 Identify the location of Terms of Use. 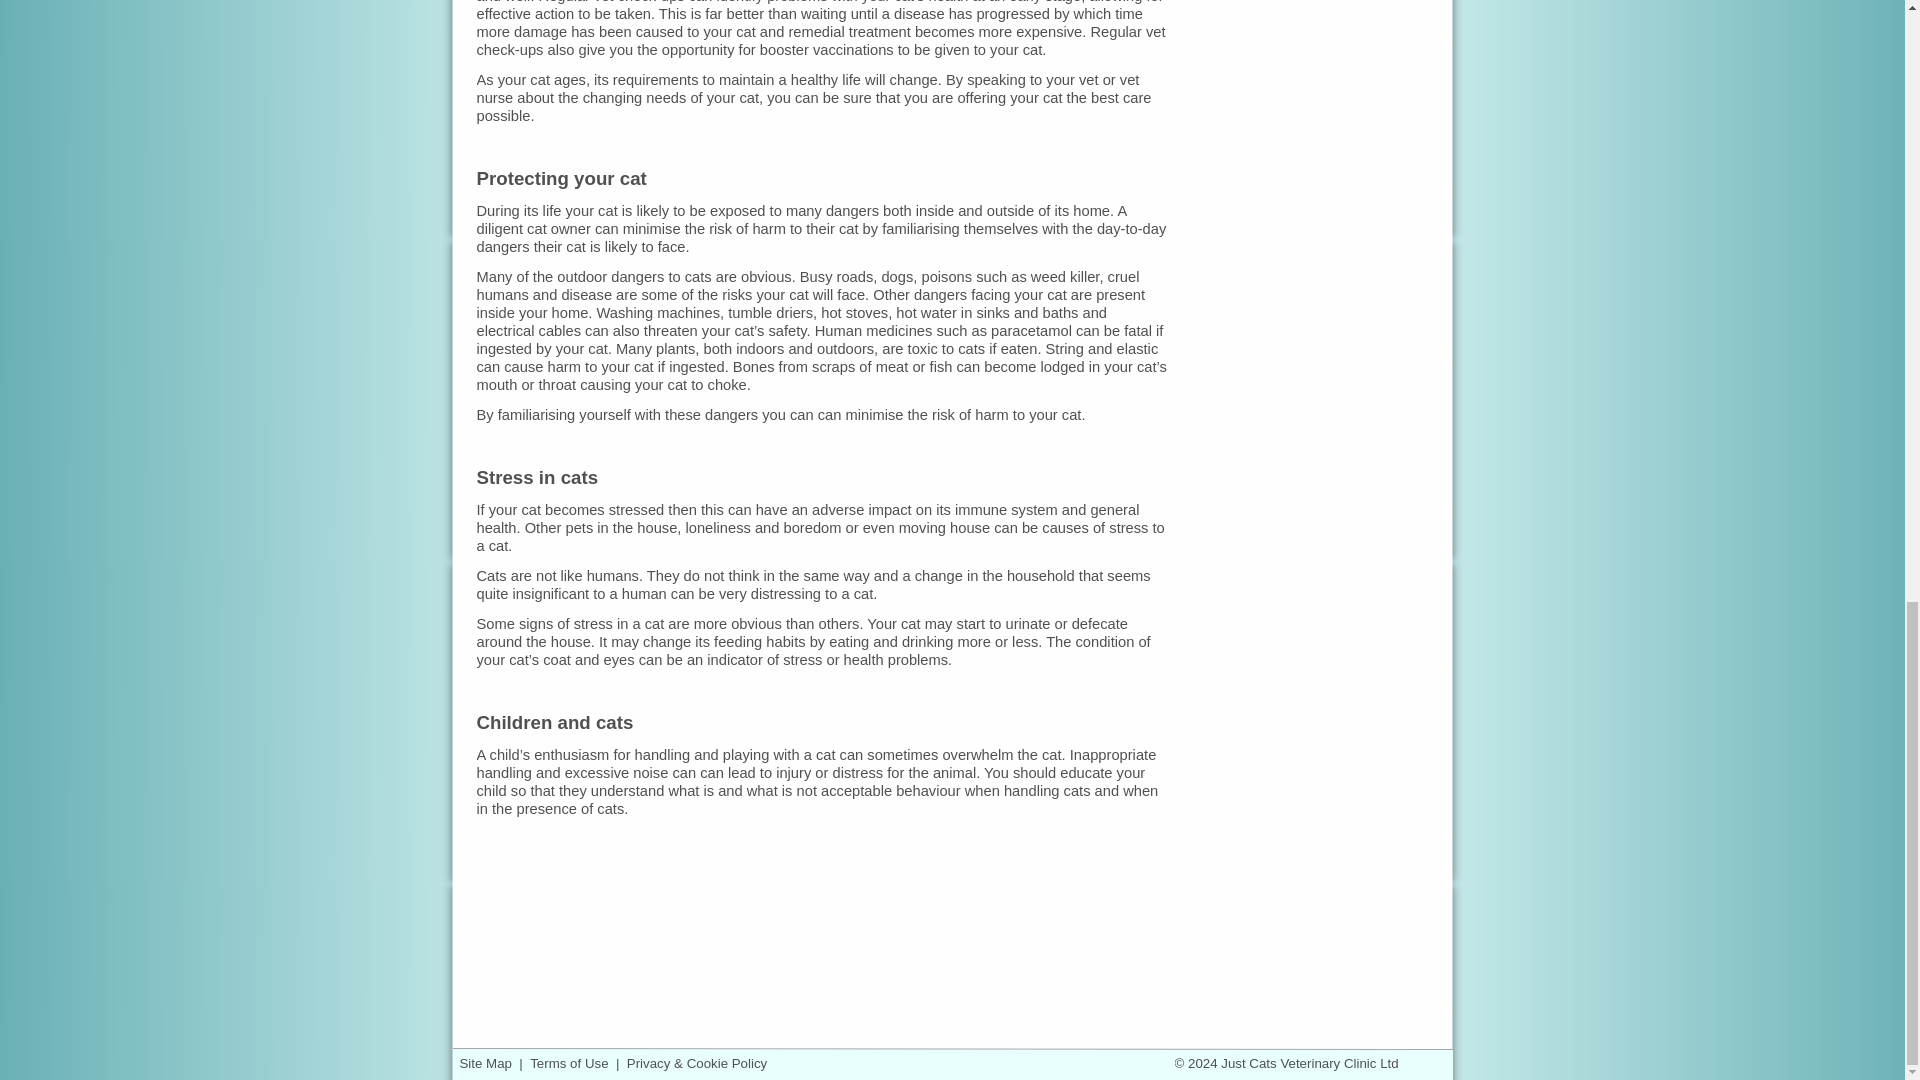
(568, 1064).